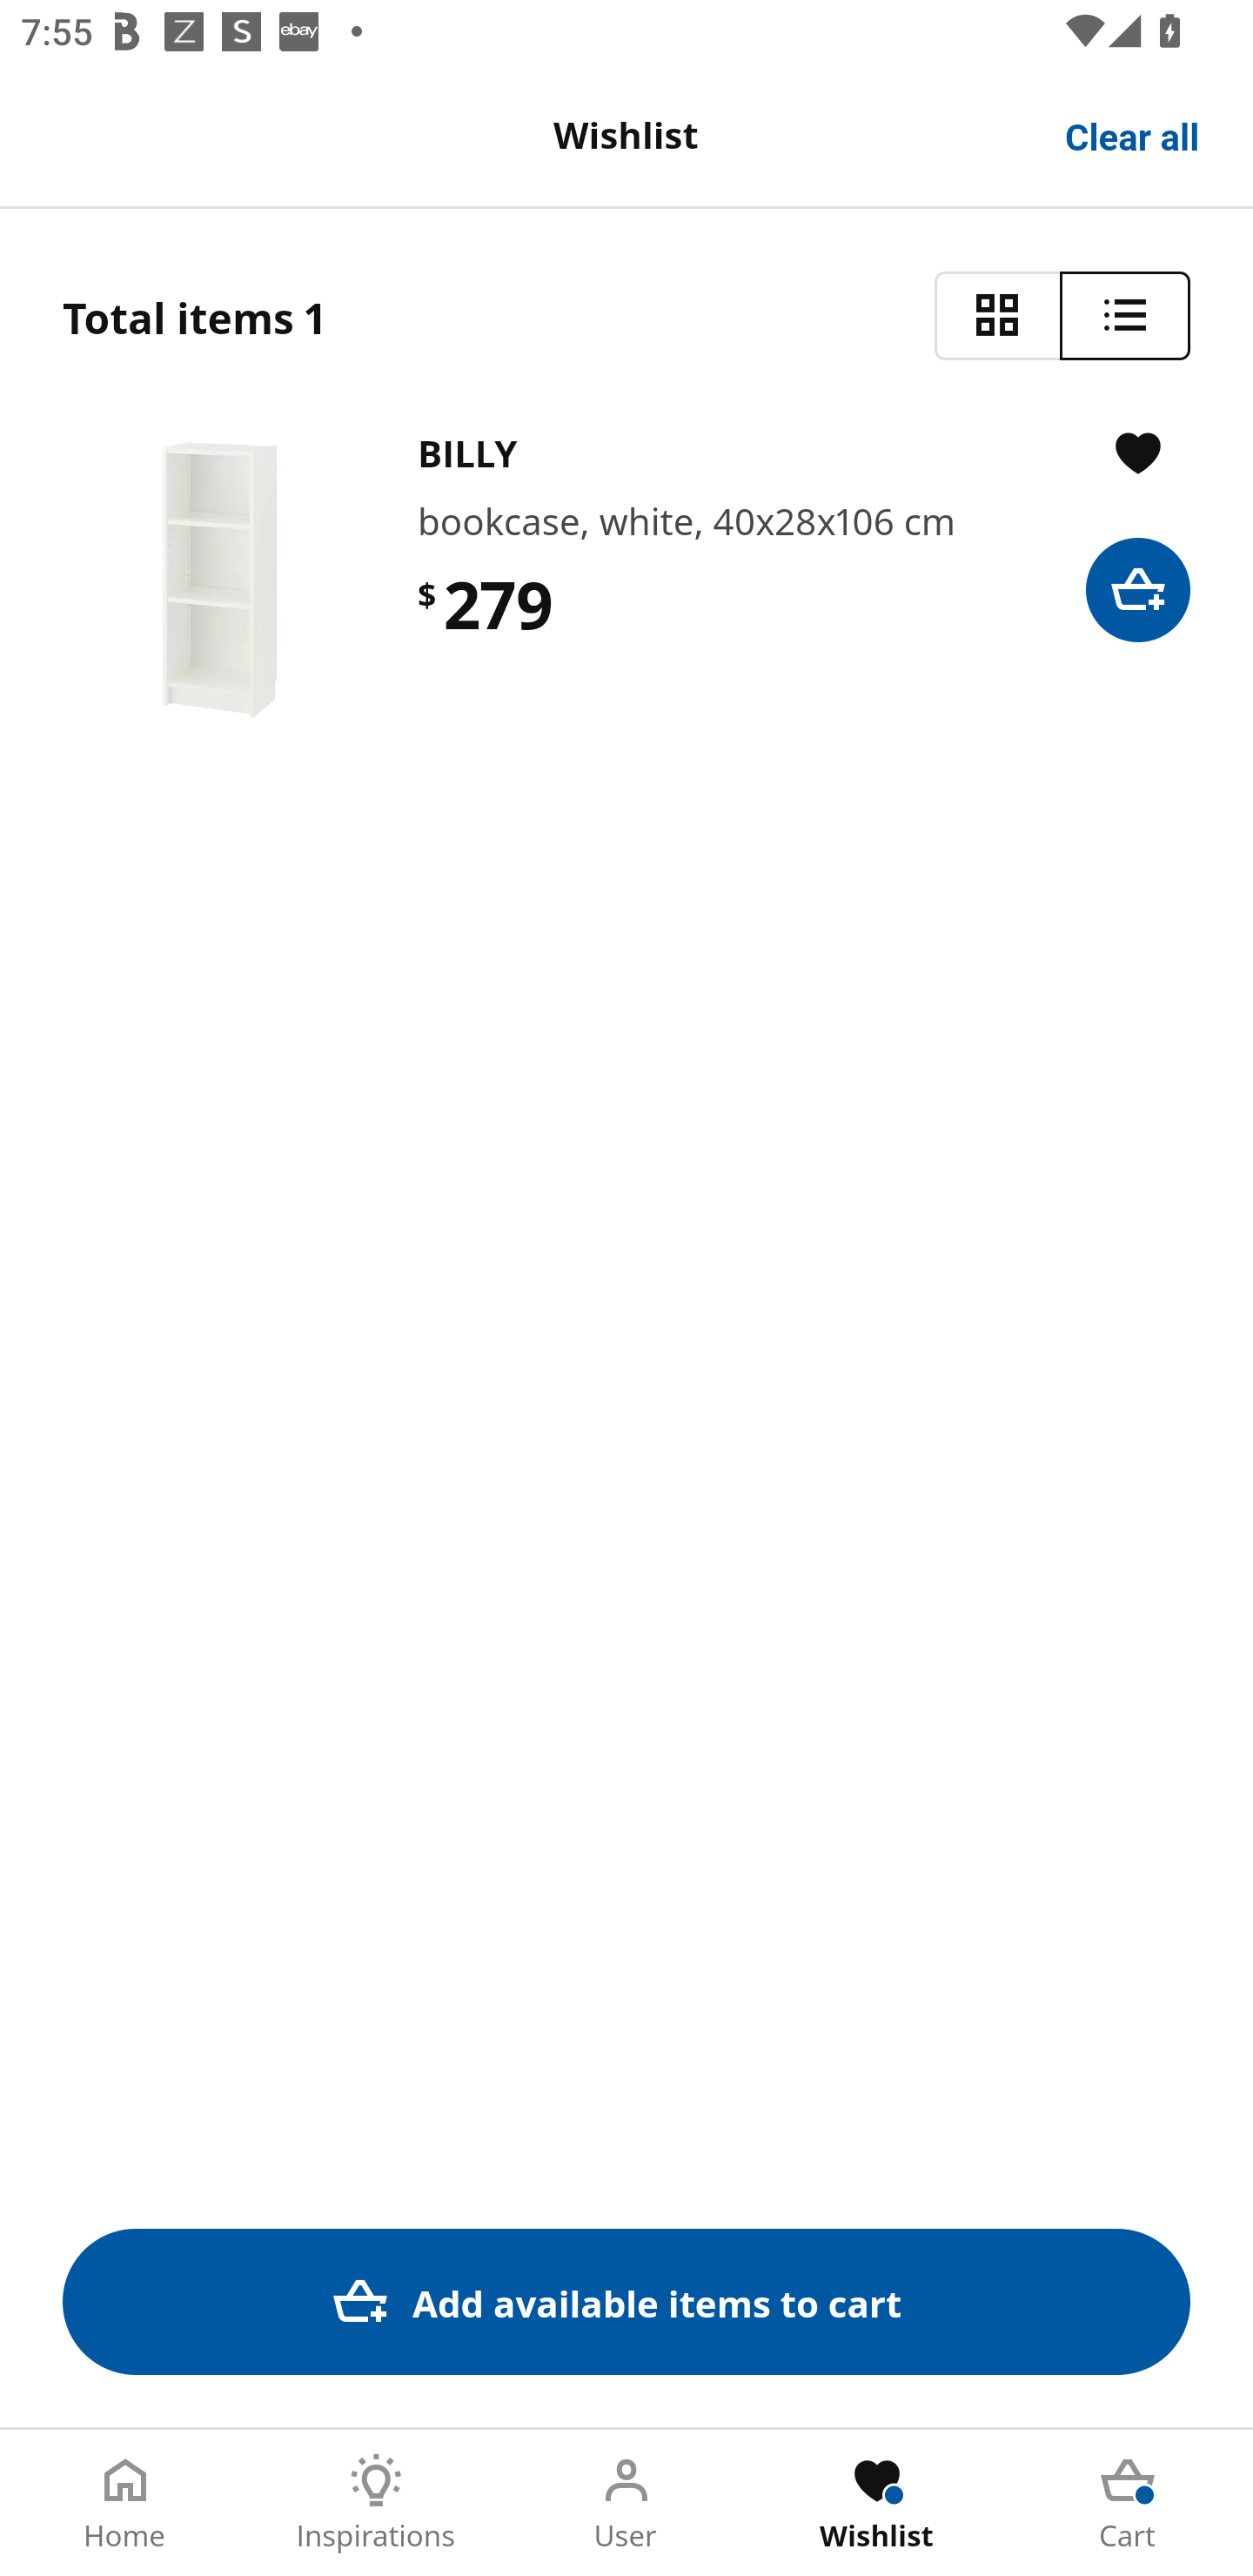 The height and width of the screenshot is (2576, 1253). What do you see at coordinates (626, 580) in the screenshot?
I see `​B​I​L​L​Y​
bookcase, white, 40x28x106 cm
$
279` at bounding box center [626, 580].